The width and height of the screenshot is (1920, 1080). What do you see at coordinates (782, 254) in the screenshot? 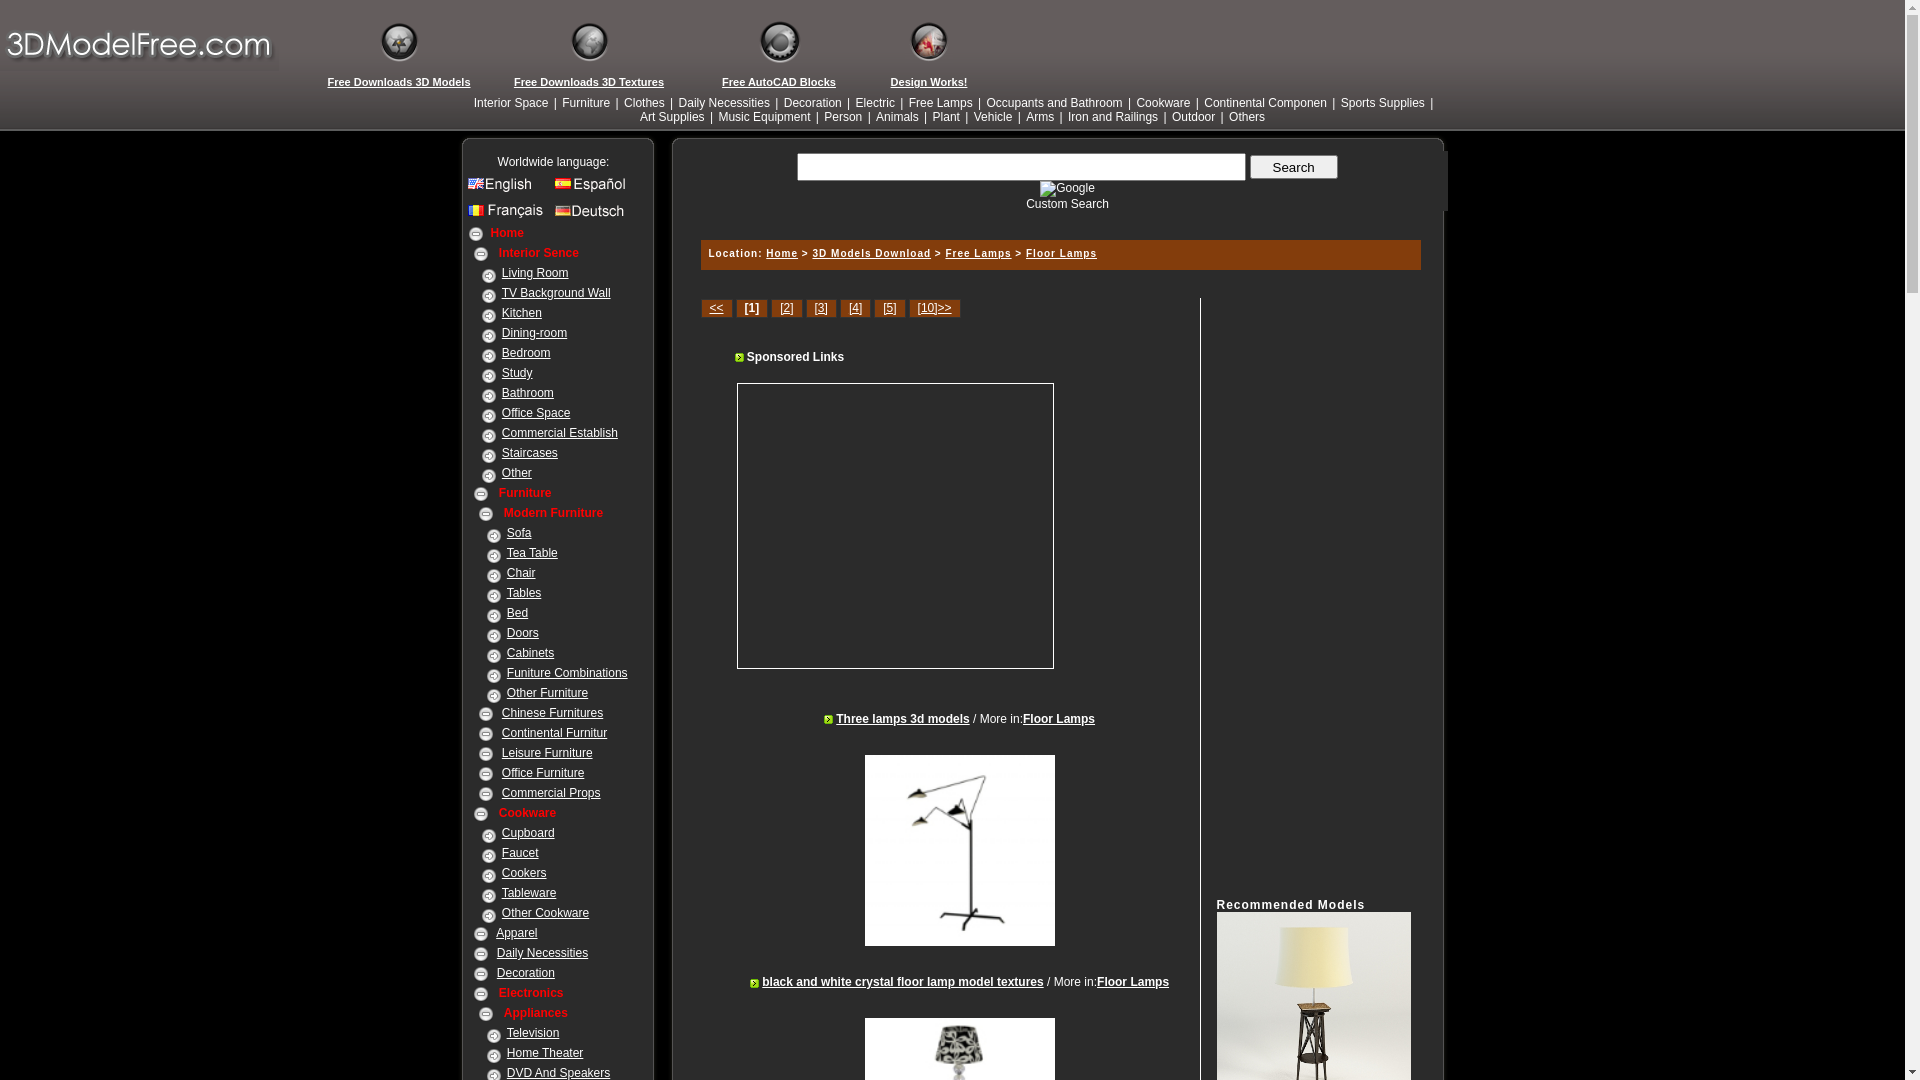
I see `Home` at bounding box center [782, 254].